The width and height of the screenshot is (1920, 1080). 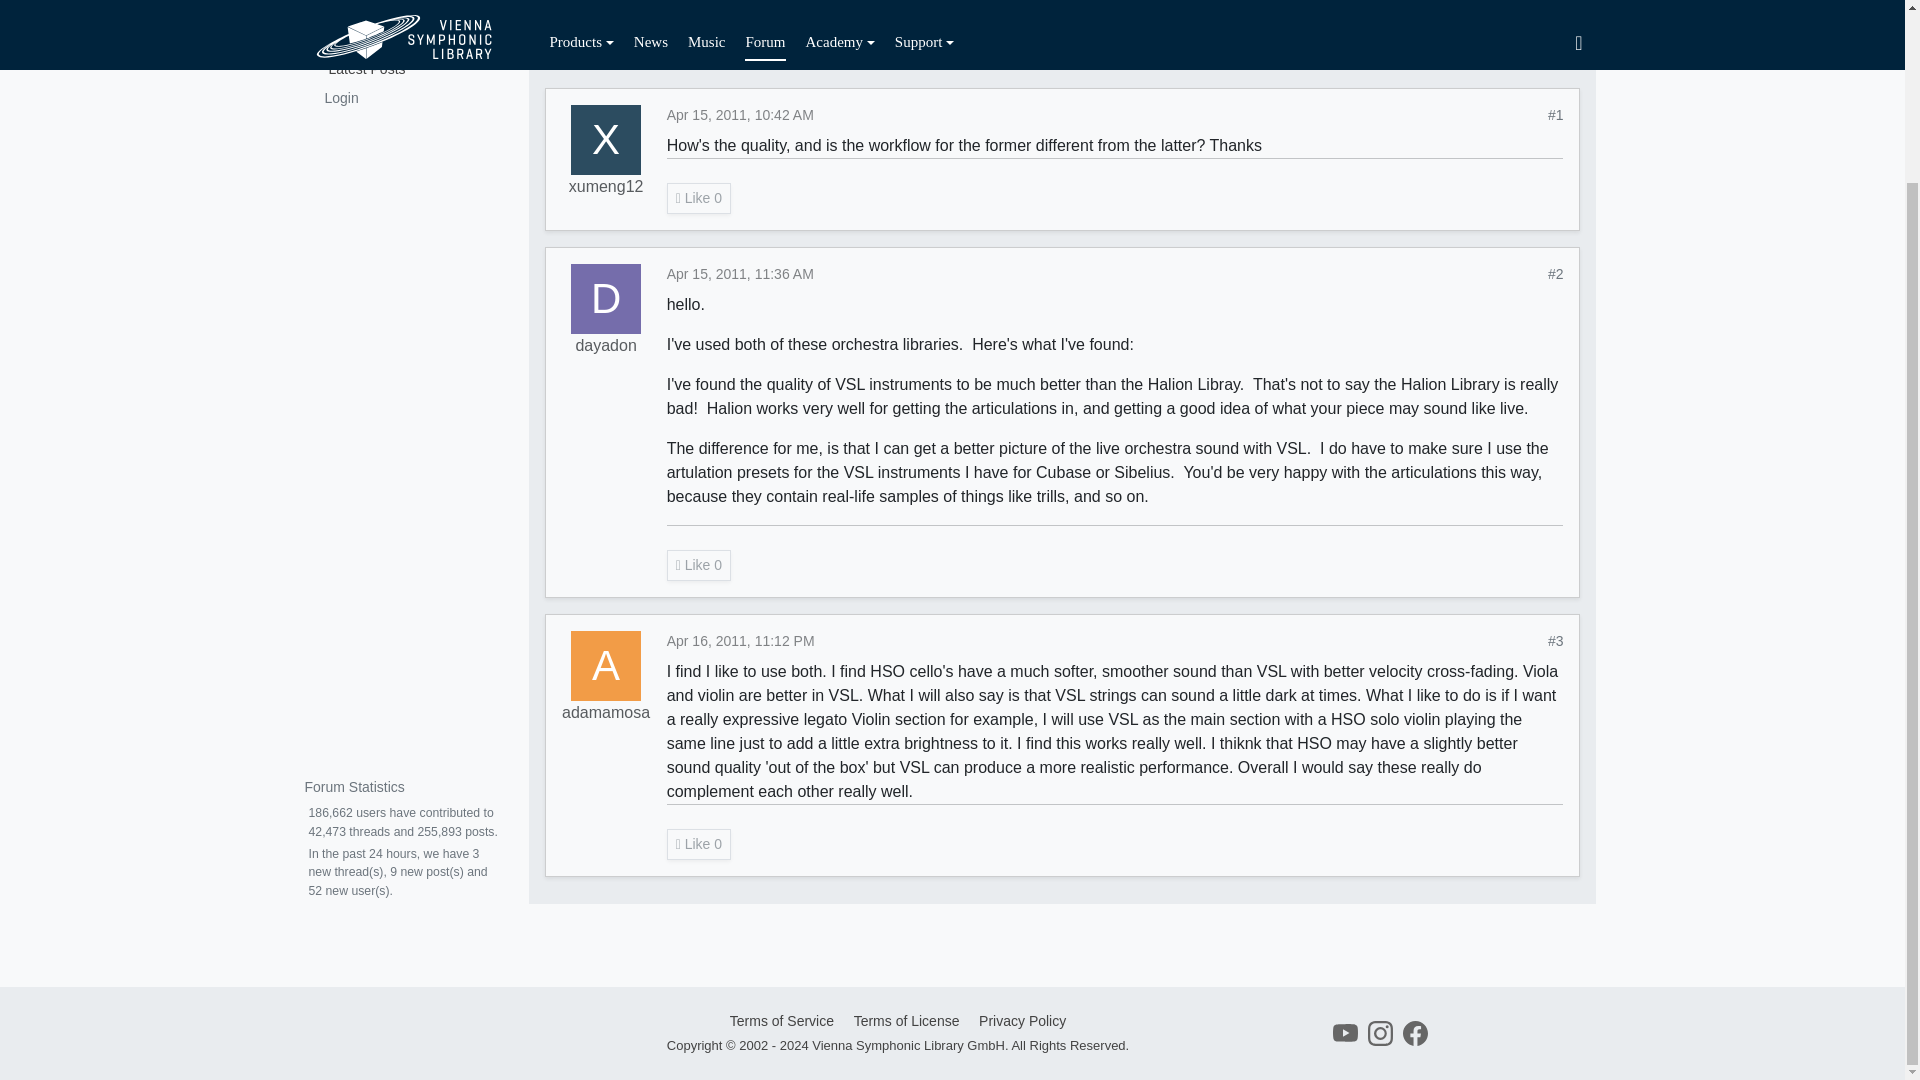 What do you see at coordinates (713, 30) in the screenshot?
I see `Apr 15, 2011, 10:42 AM` at bounding box center [713, 30].